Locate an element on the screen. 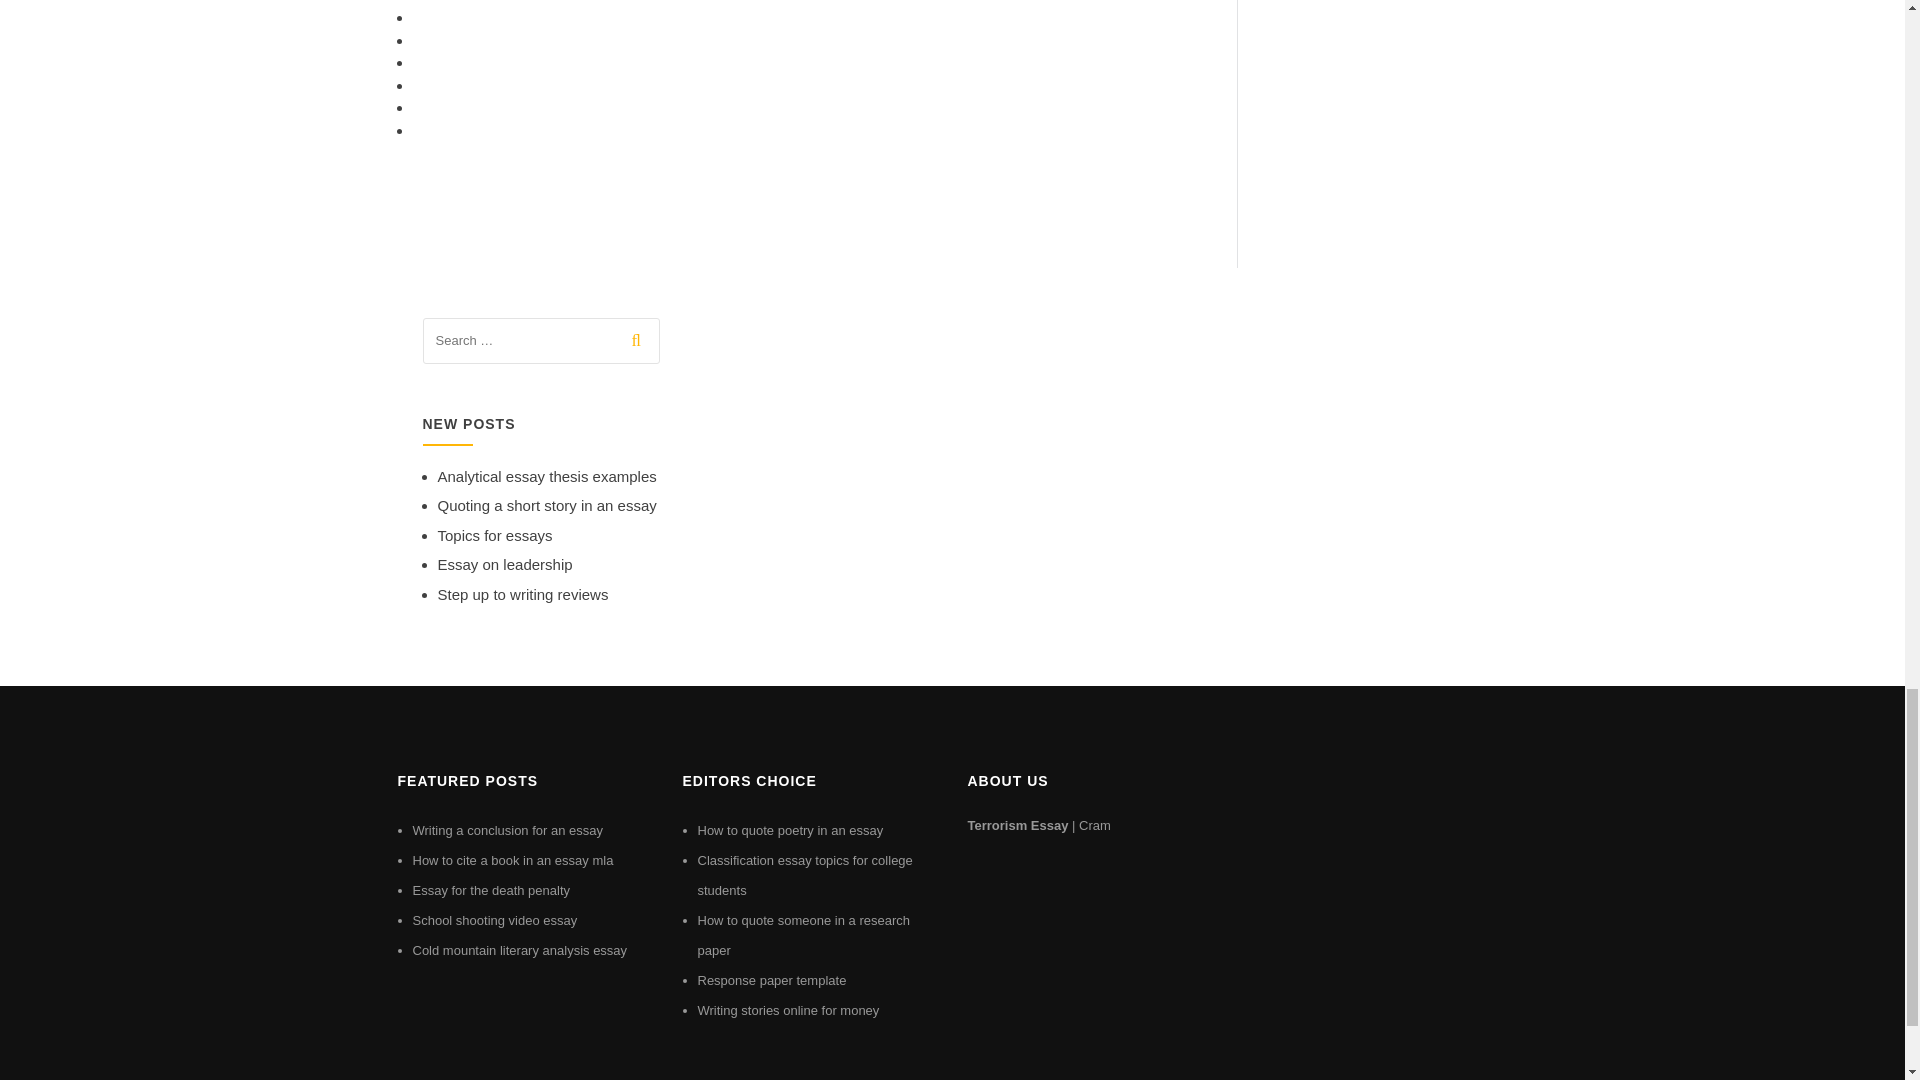  Writing stories online for money is located at coordinates (788, 1010).